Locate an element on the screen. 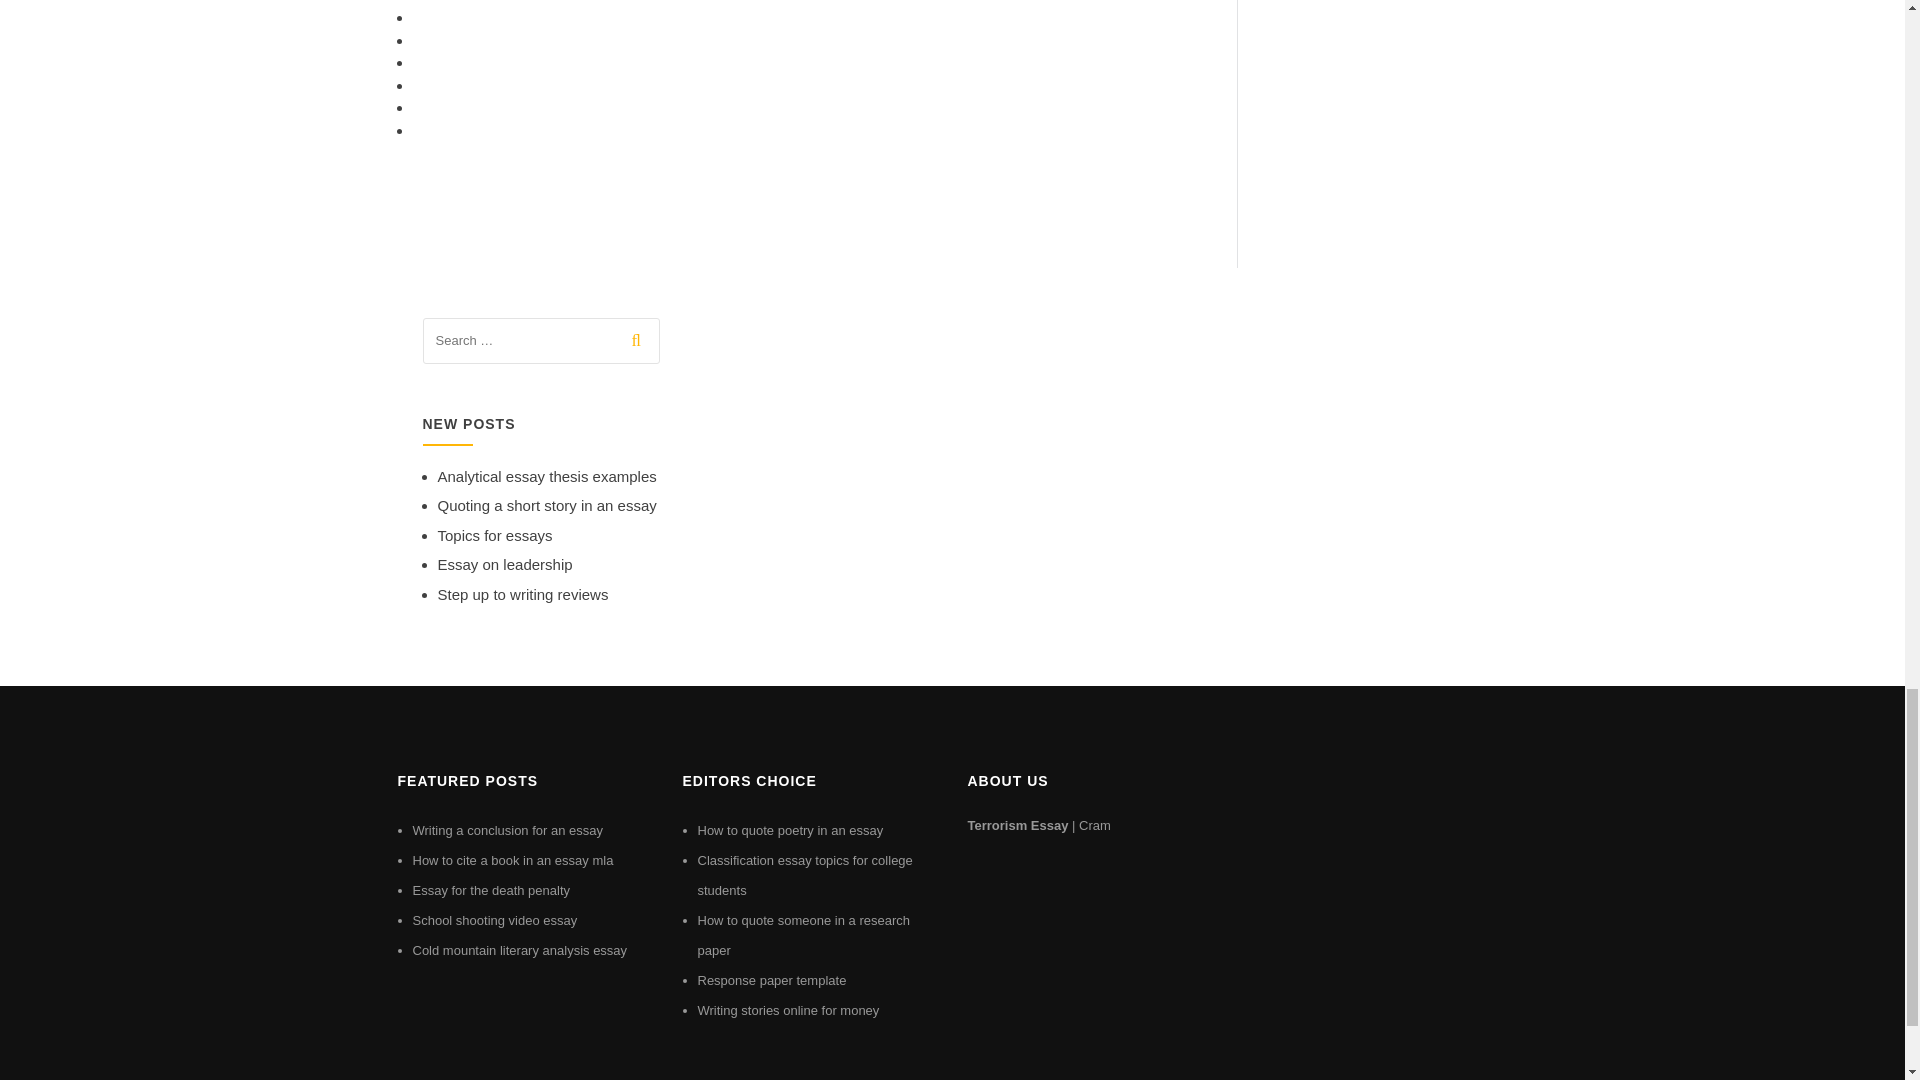  Writing stories online for money is located at coordinates (788, 1010).